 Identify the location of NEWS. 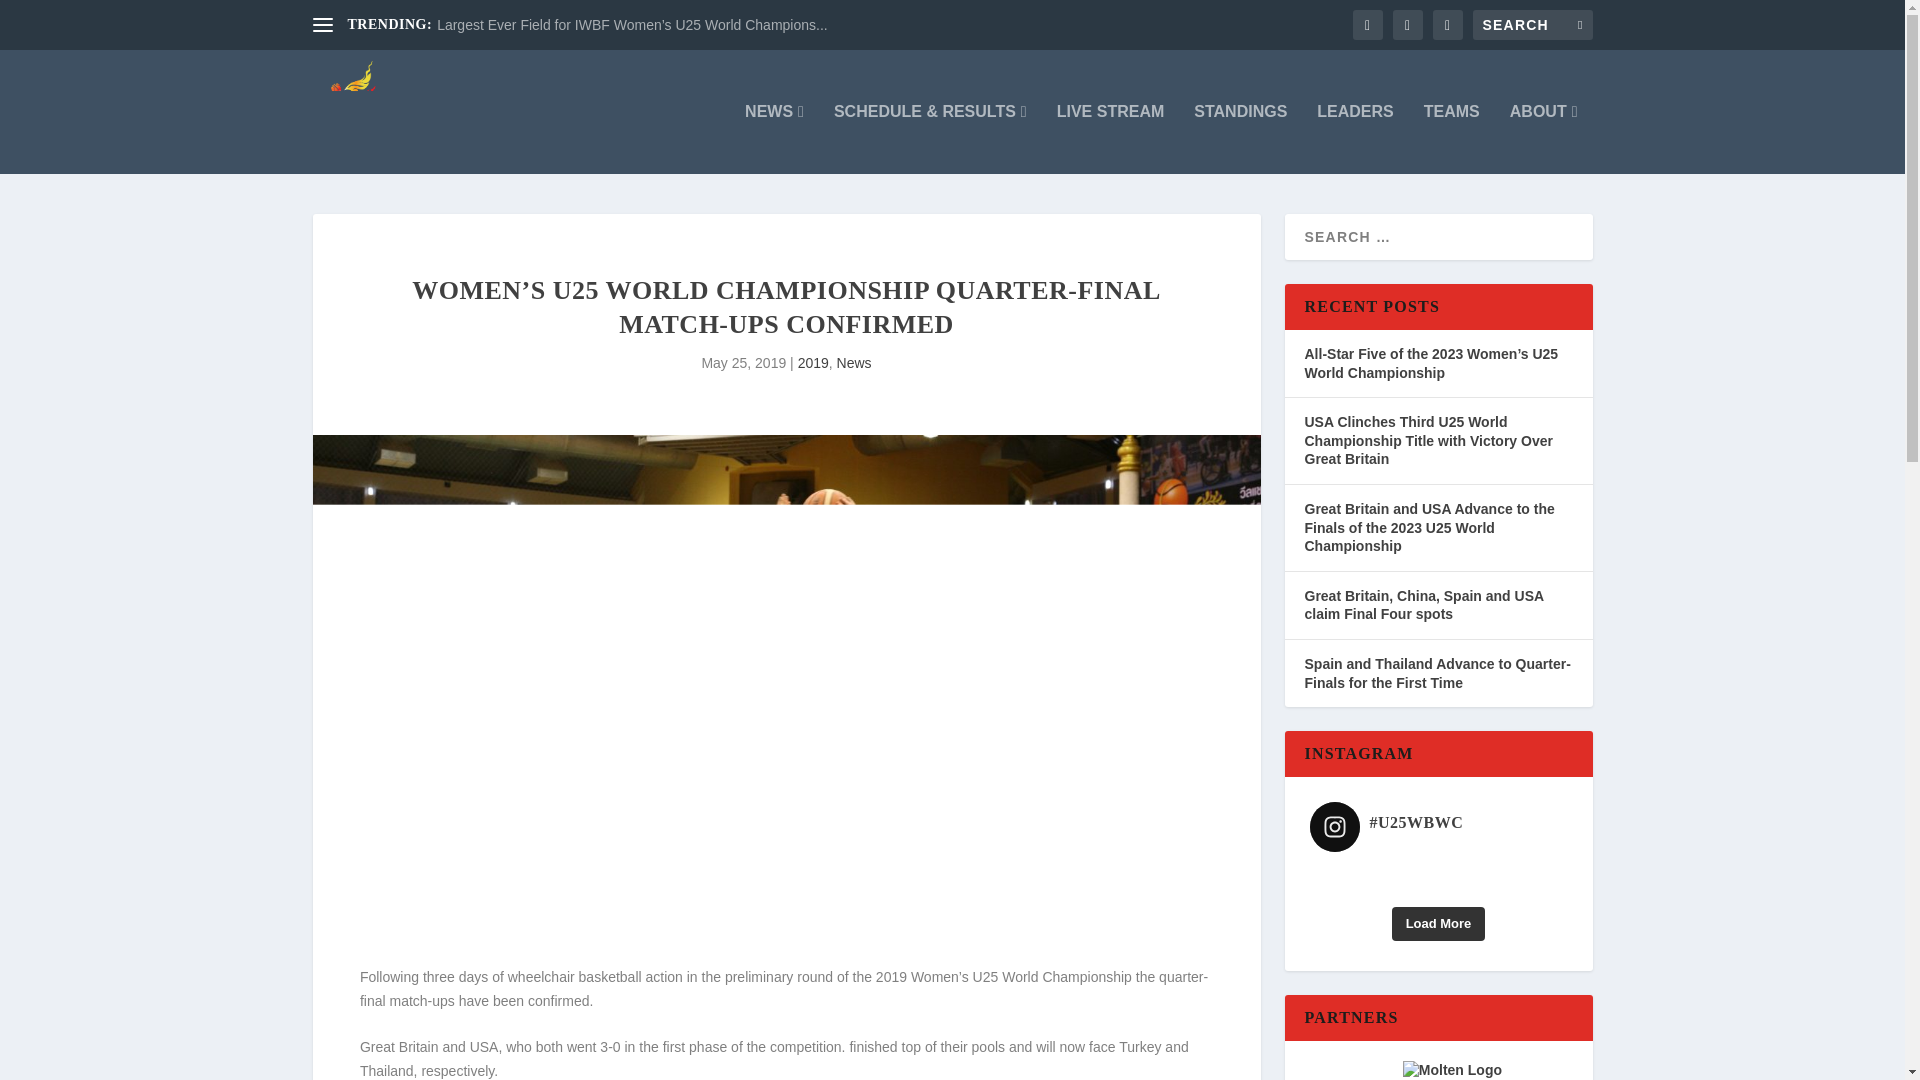
(774, 138).